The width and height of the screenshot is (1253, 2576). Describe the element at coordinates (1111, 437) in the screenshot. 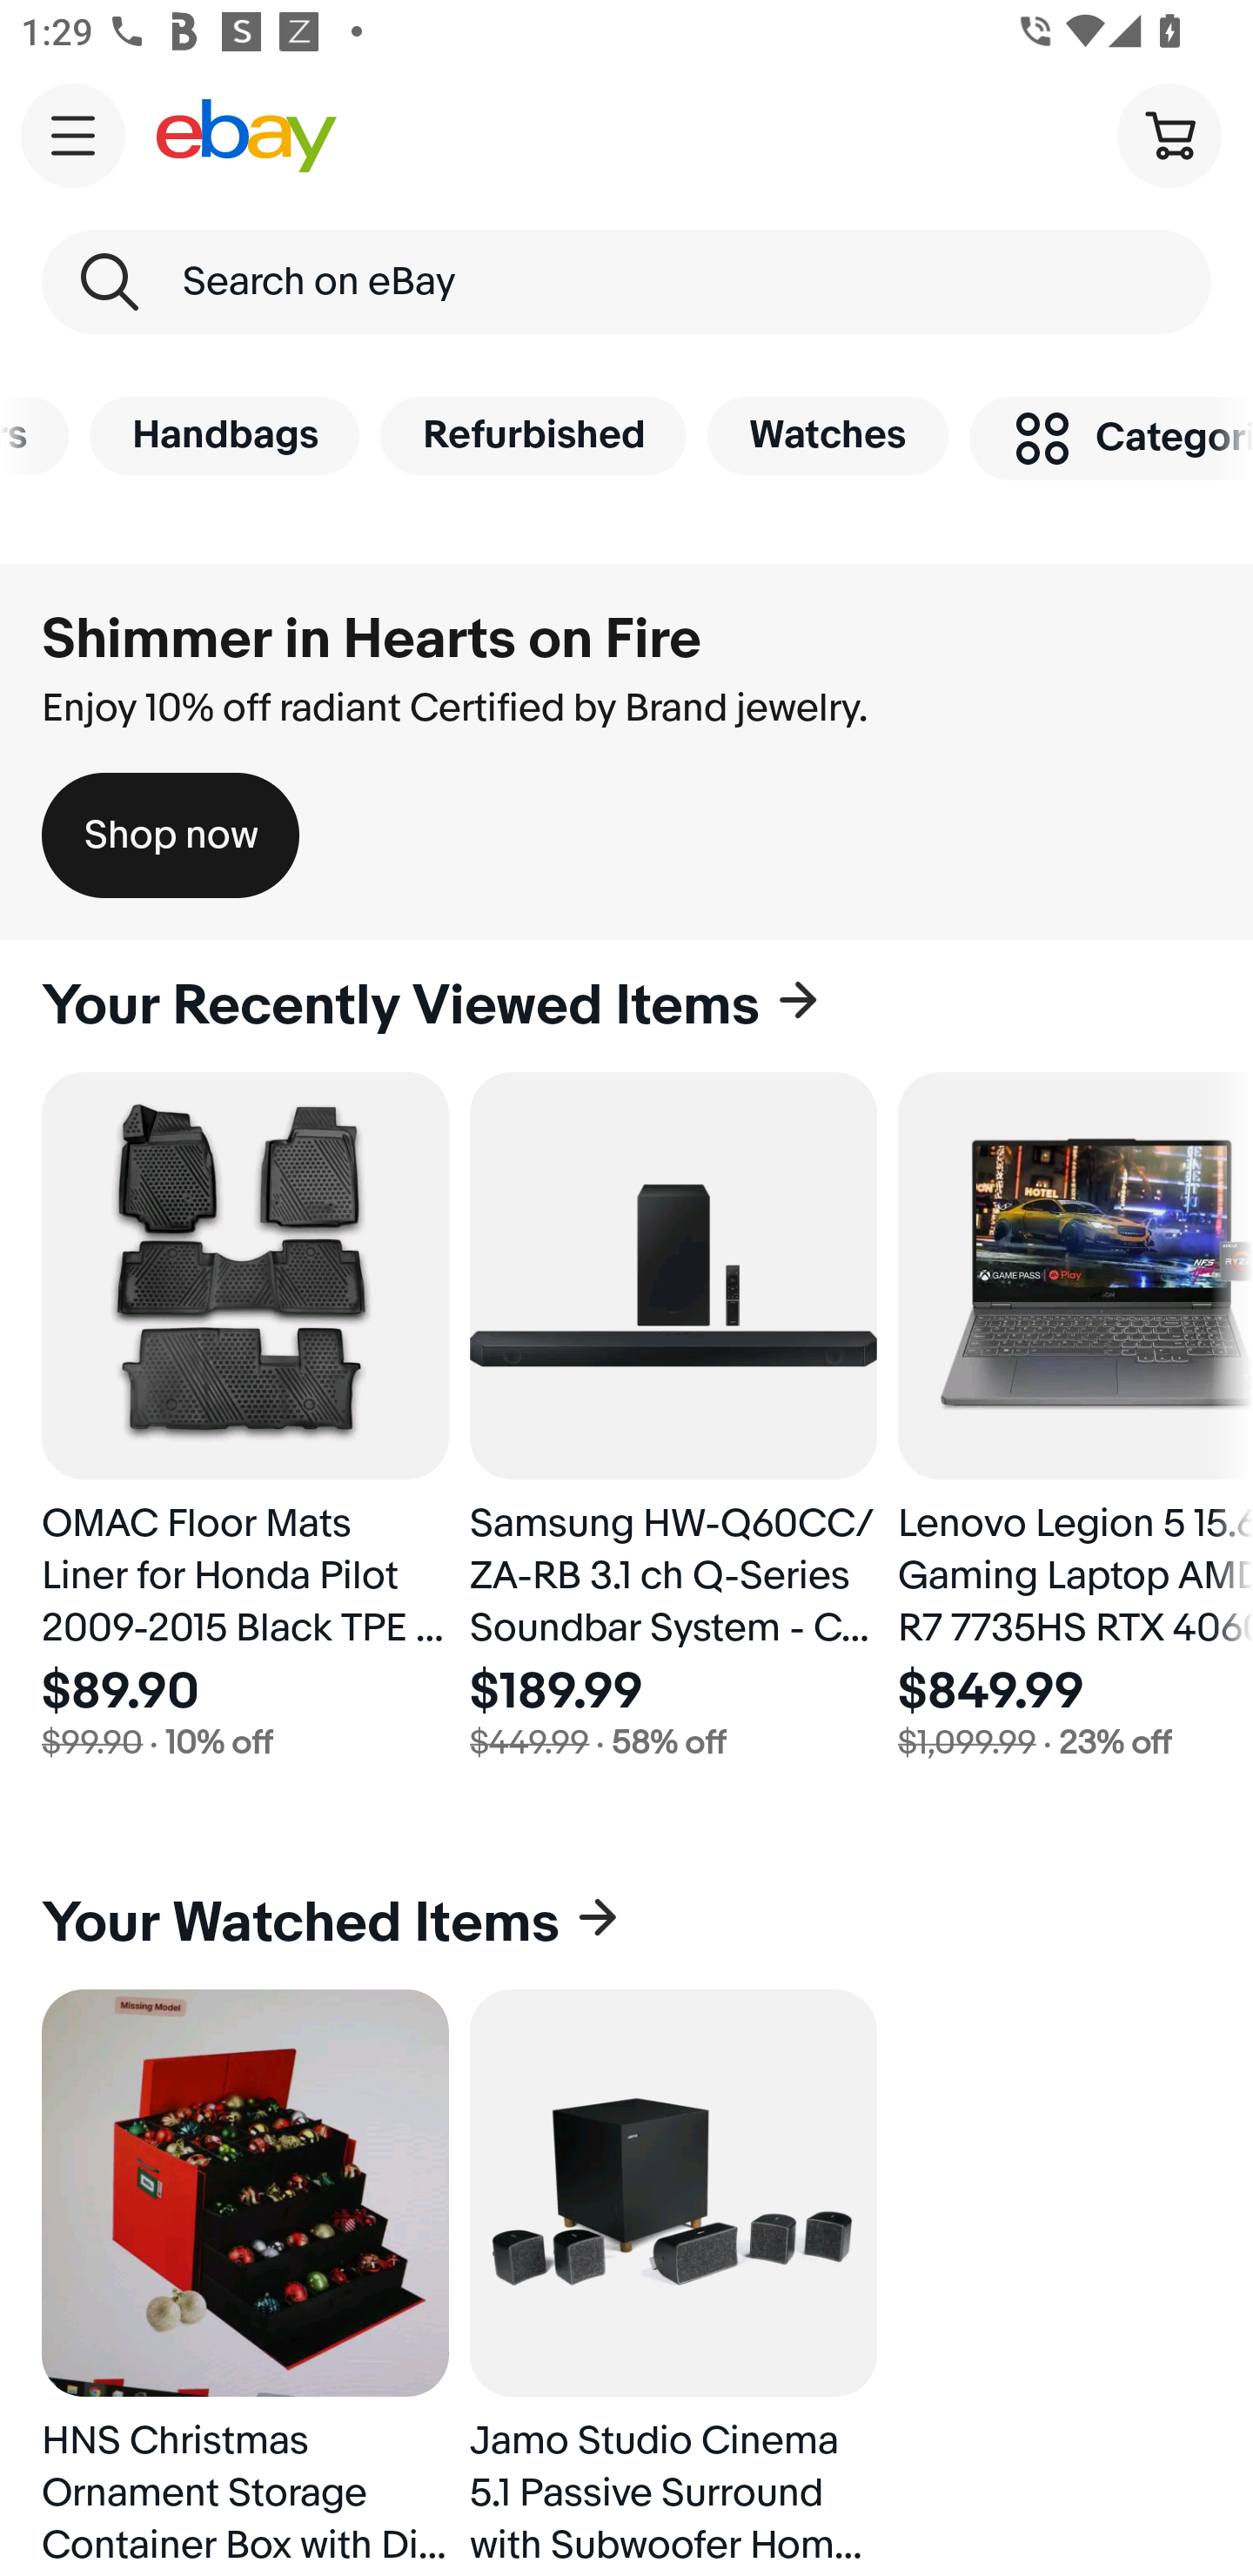

I see `Categories` at that location.